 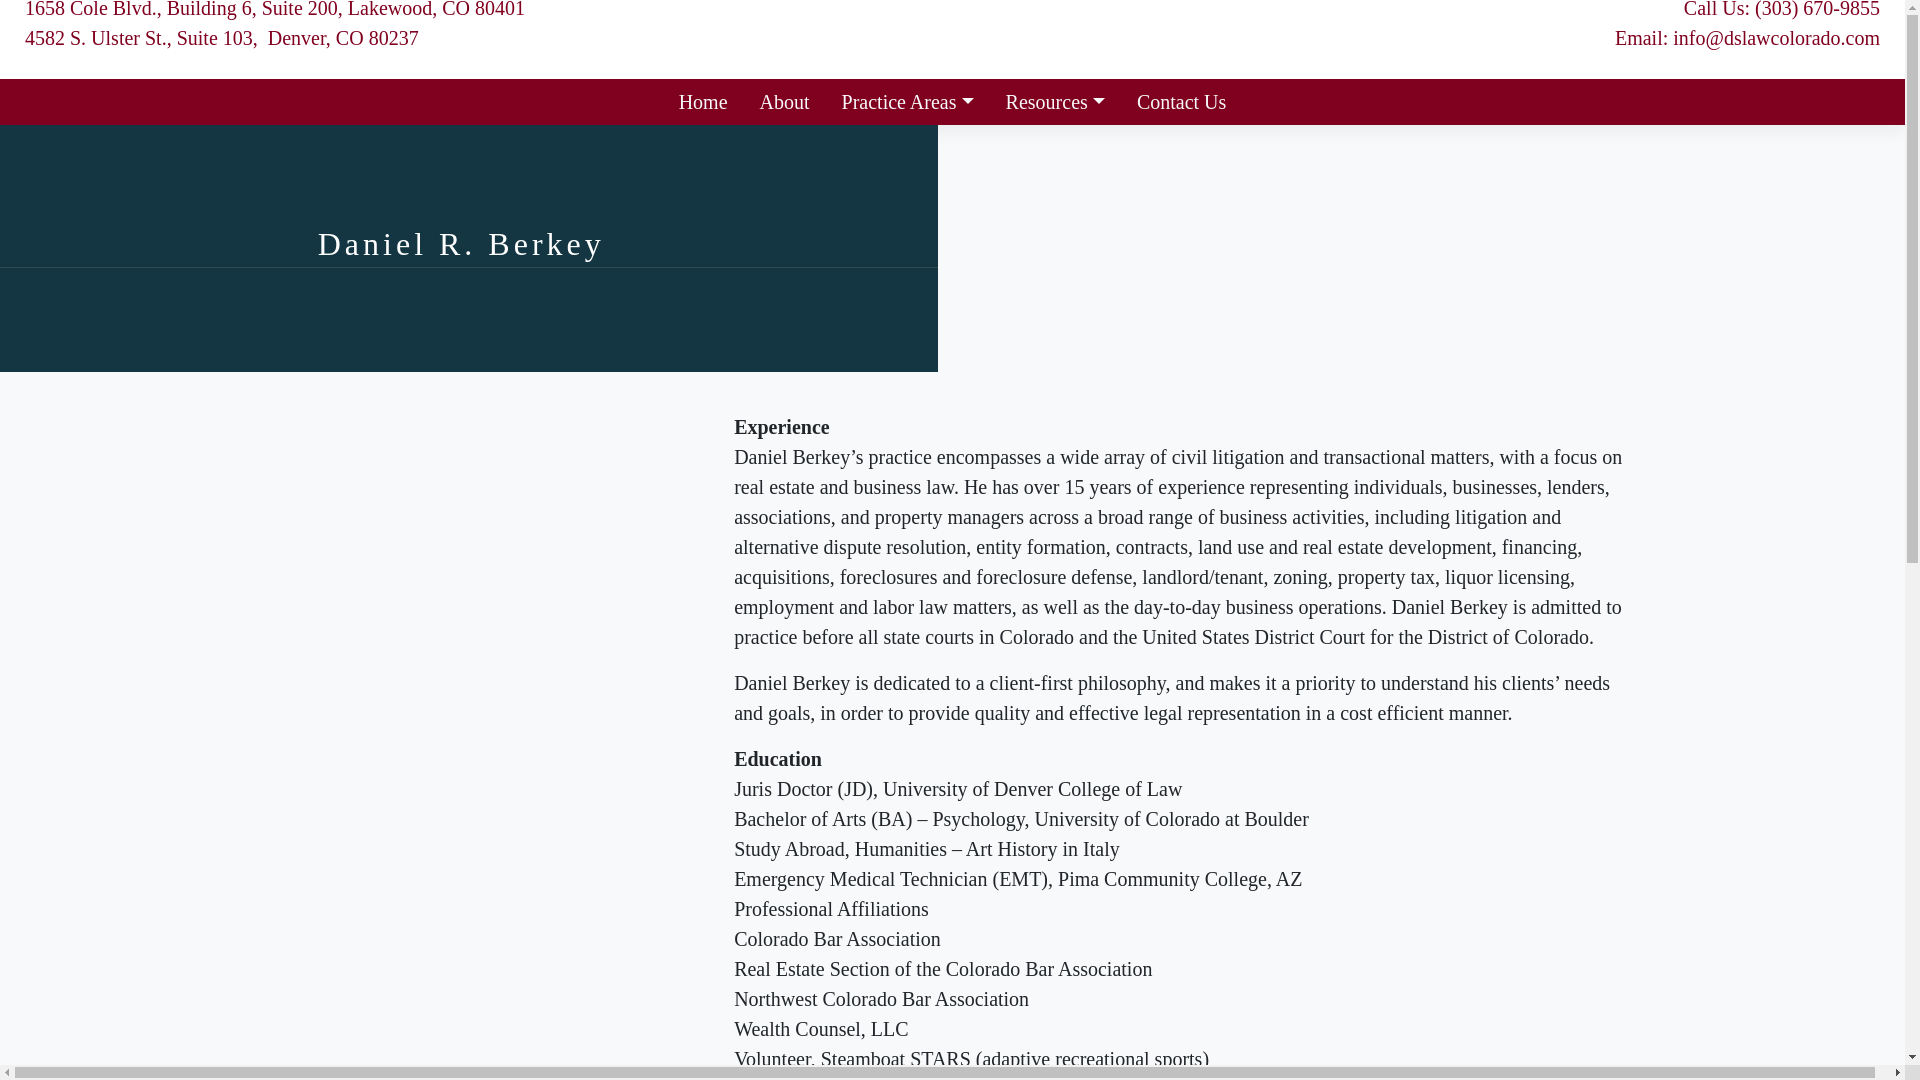 What do you see at coordinates (1182, 102) in the screenshot?
I see `Contact Us` at bounding box center [1182, 102].